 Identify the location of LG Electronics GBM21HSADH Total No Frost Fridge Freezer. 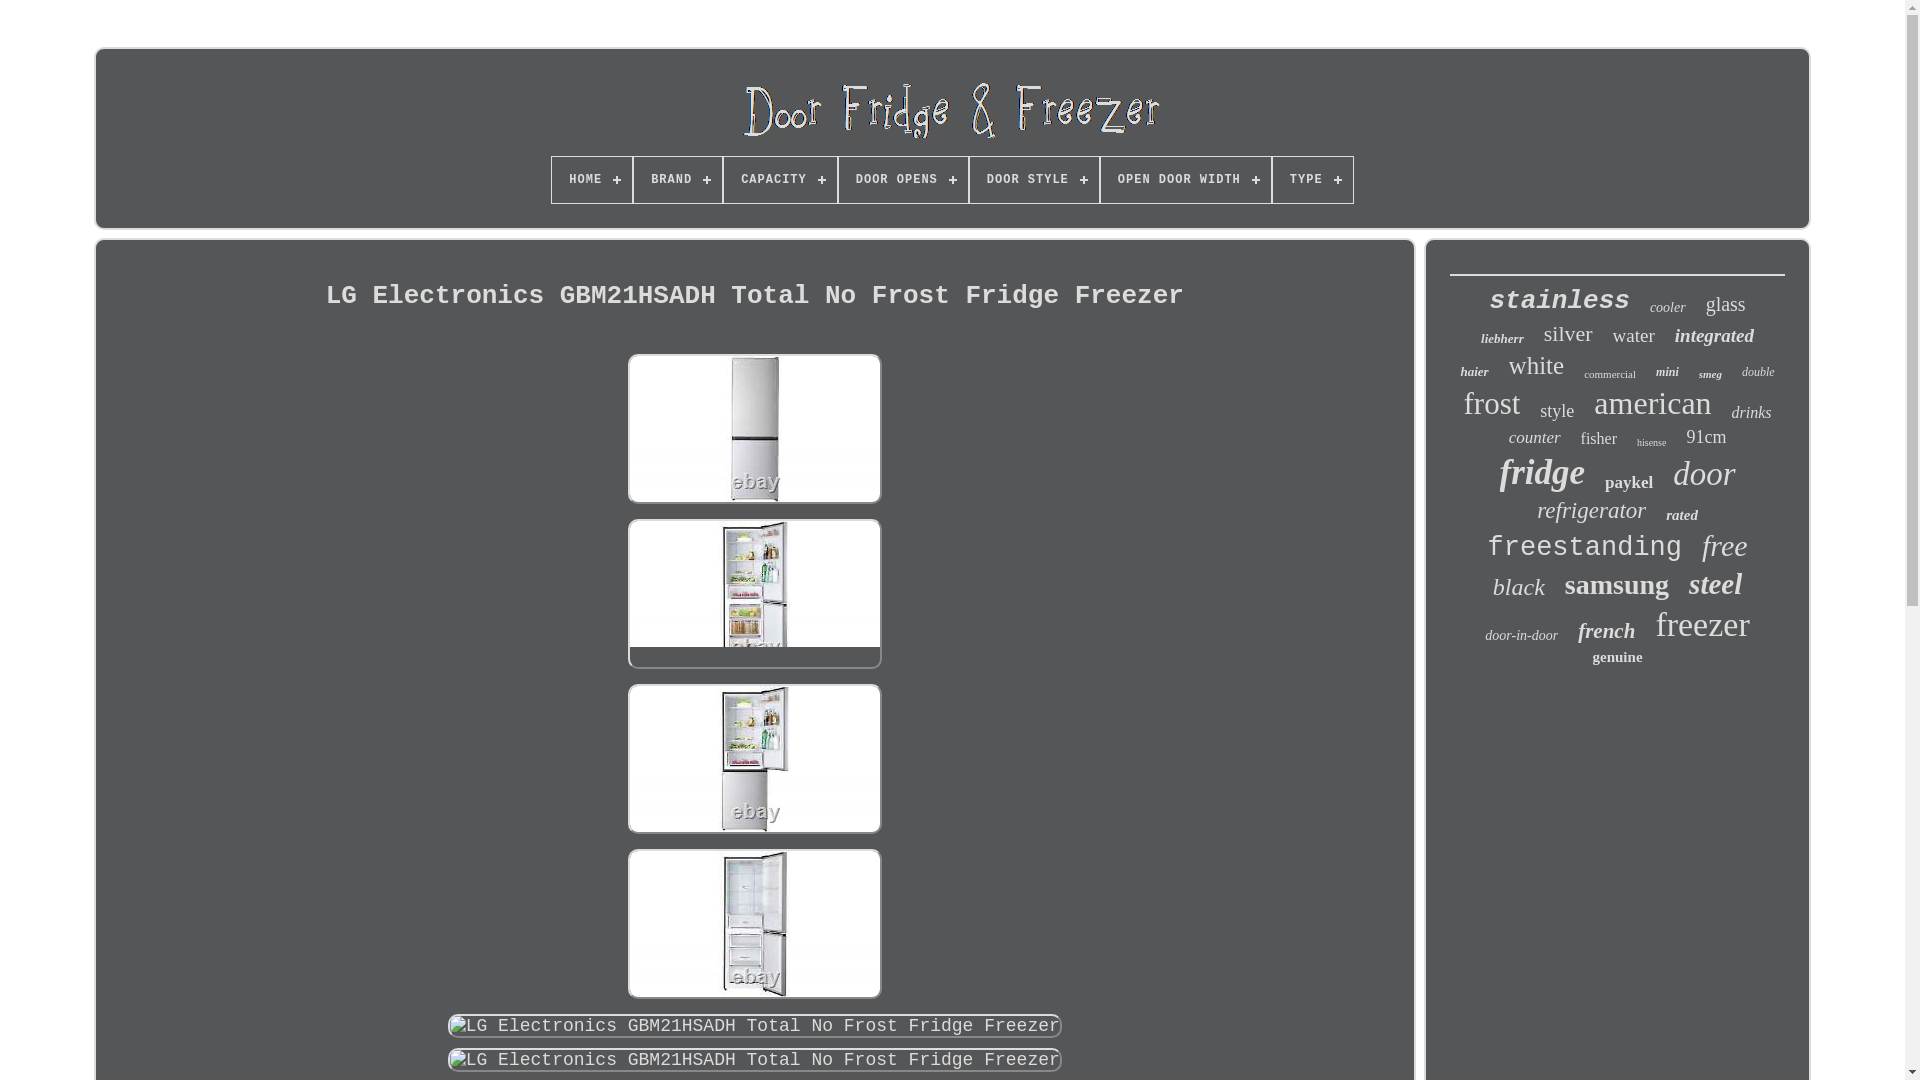
(754, 429).